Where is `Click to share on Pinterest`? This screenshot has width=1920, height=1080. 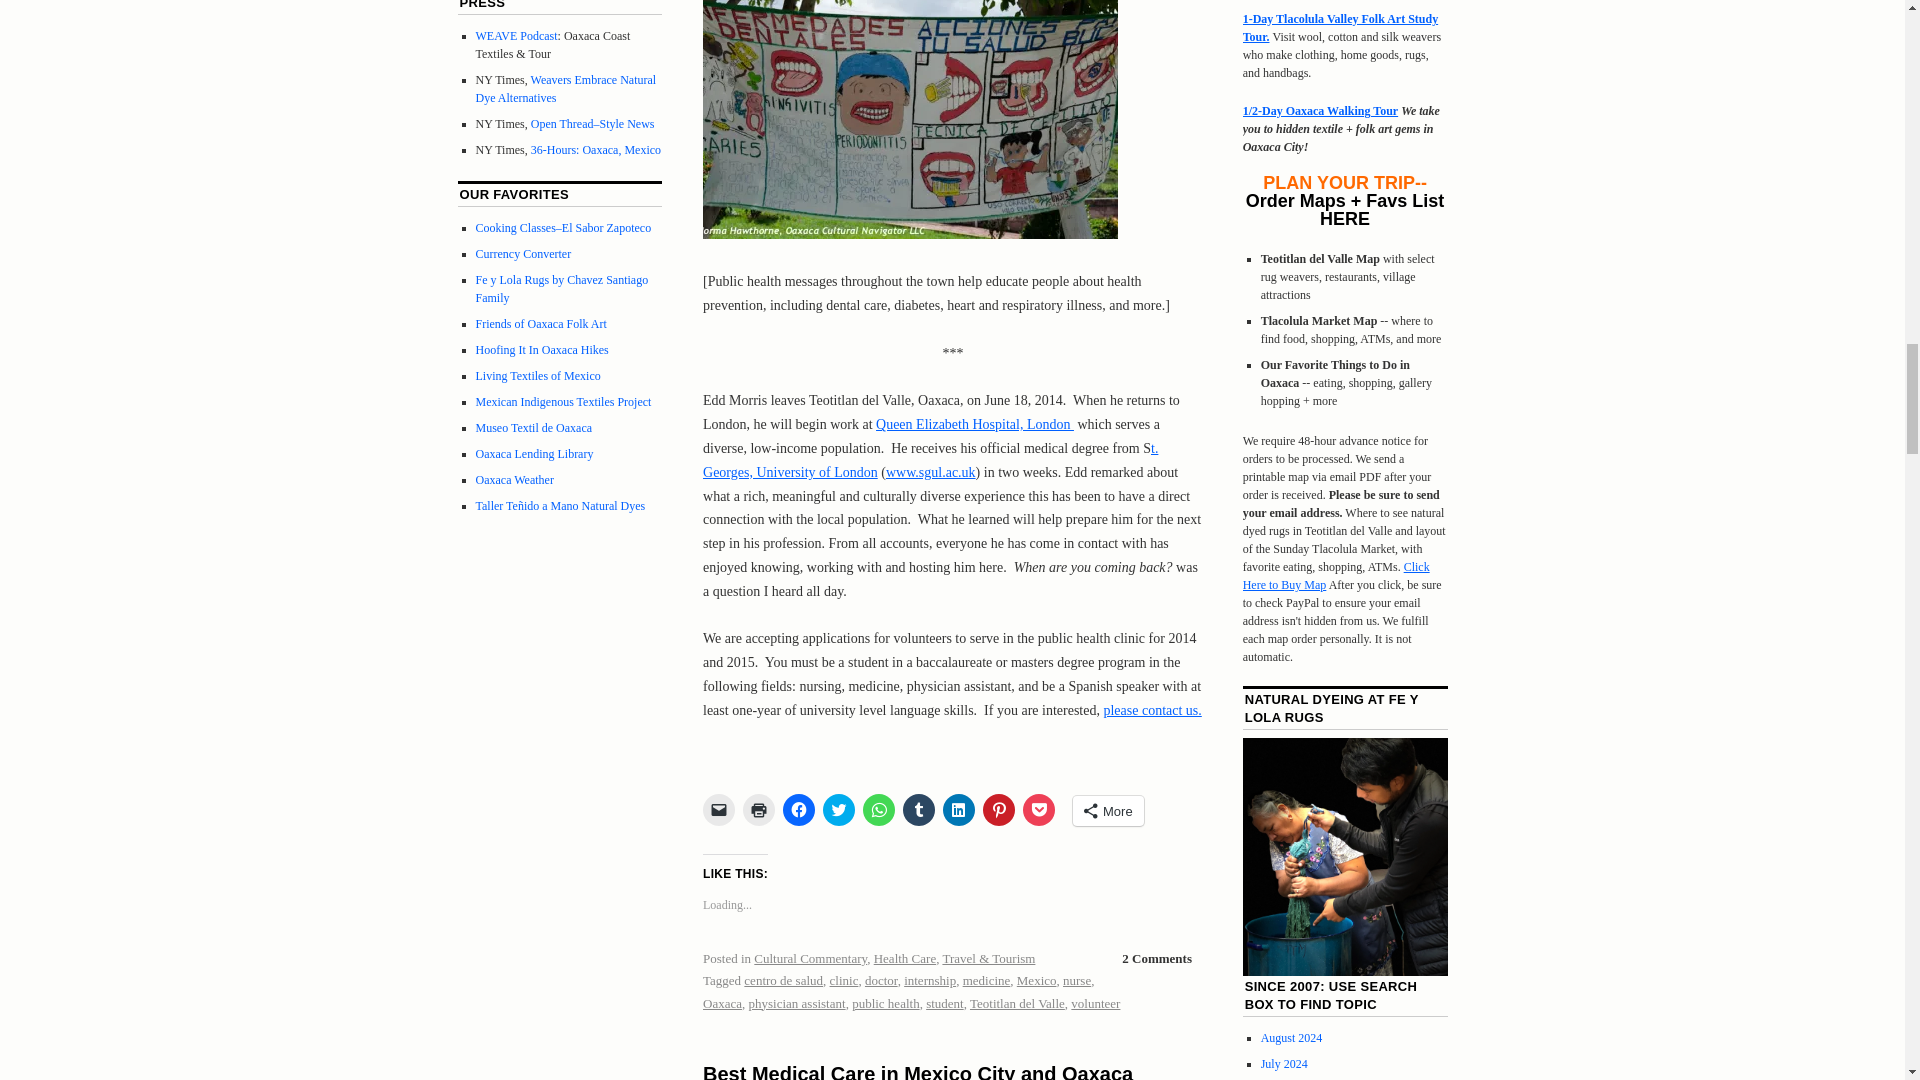
Click to share on Pinterest is located at coordinates (999, 810).